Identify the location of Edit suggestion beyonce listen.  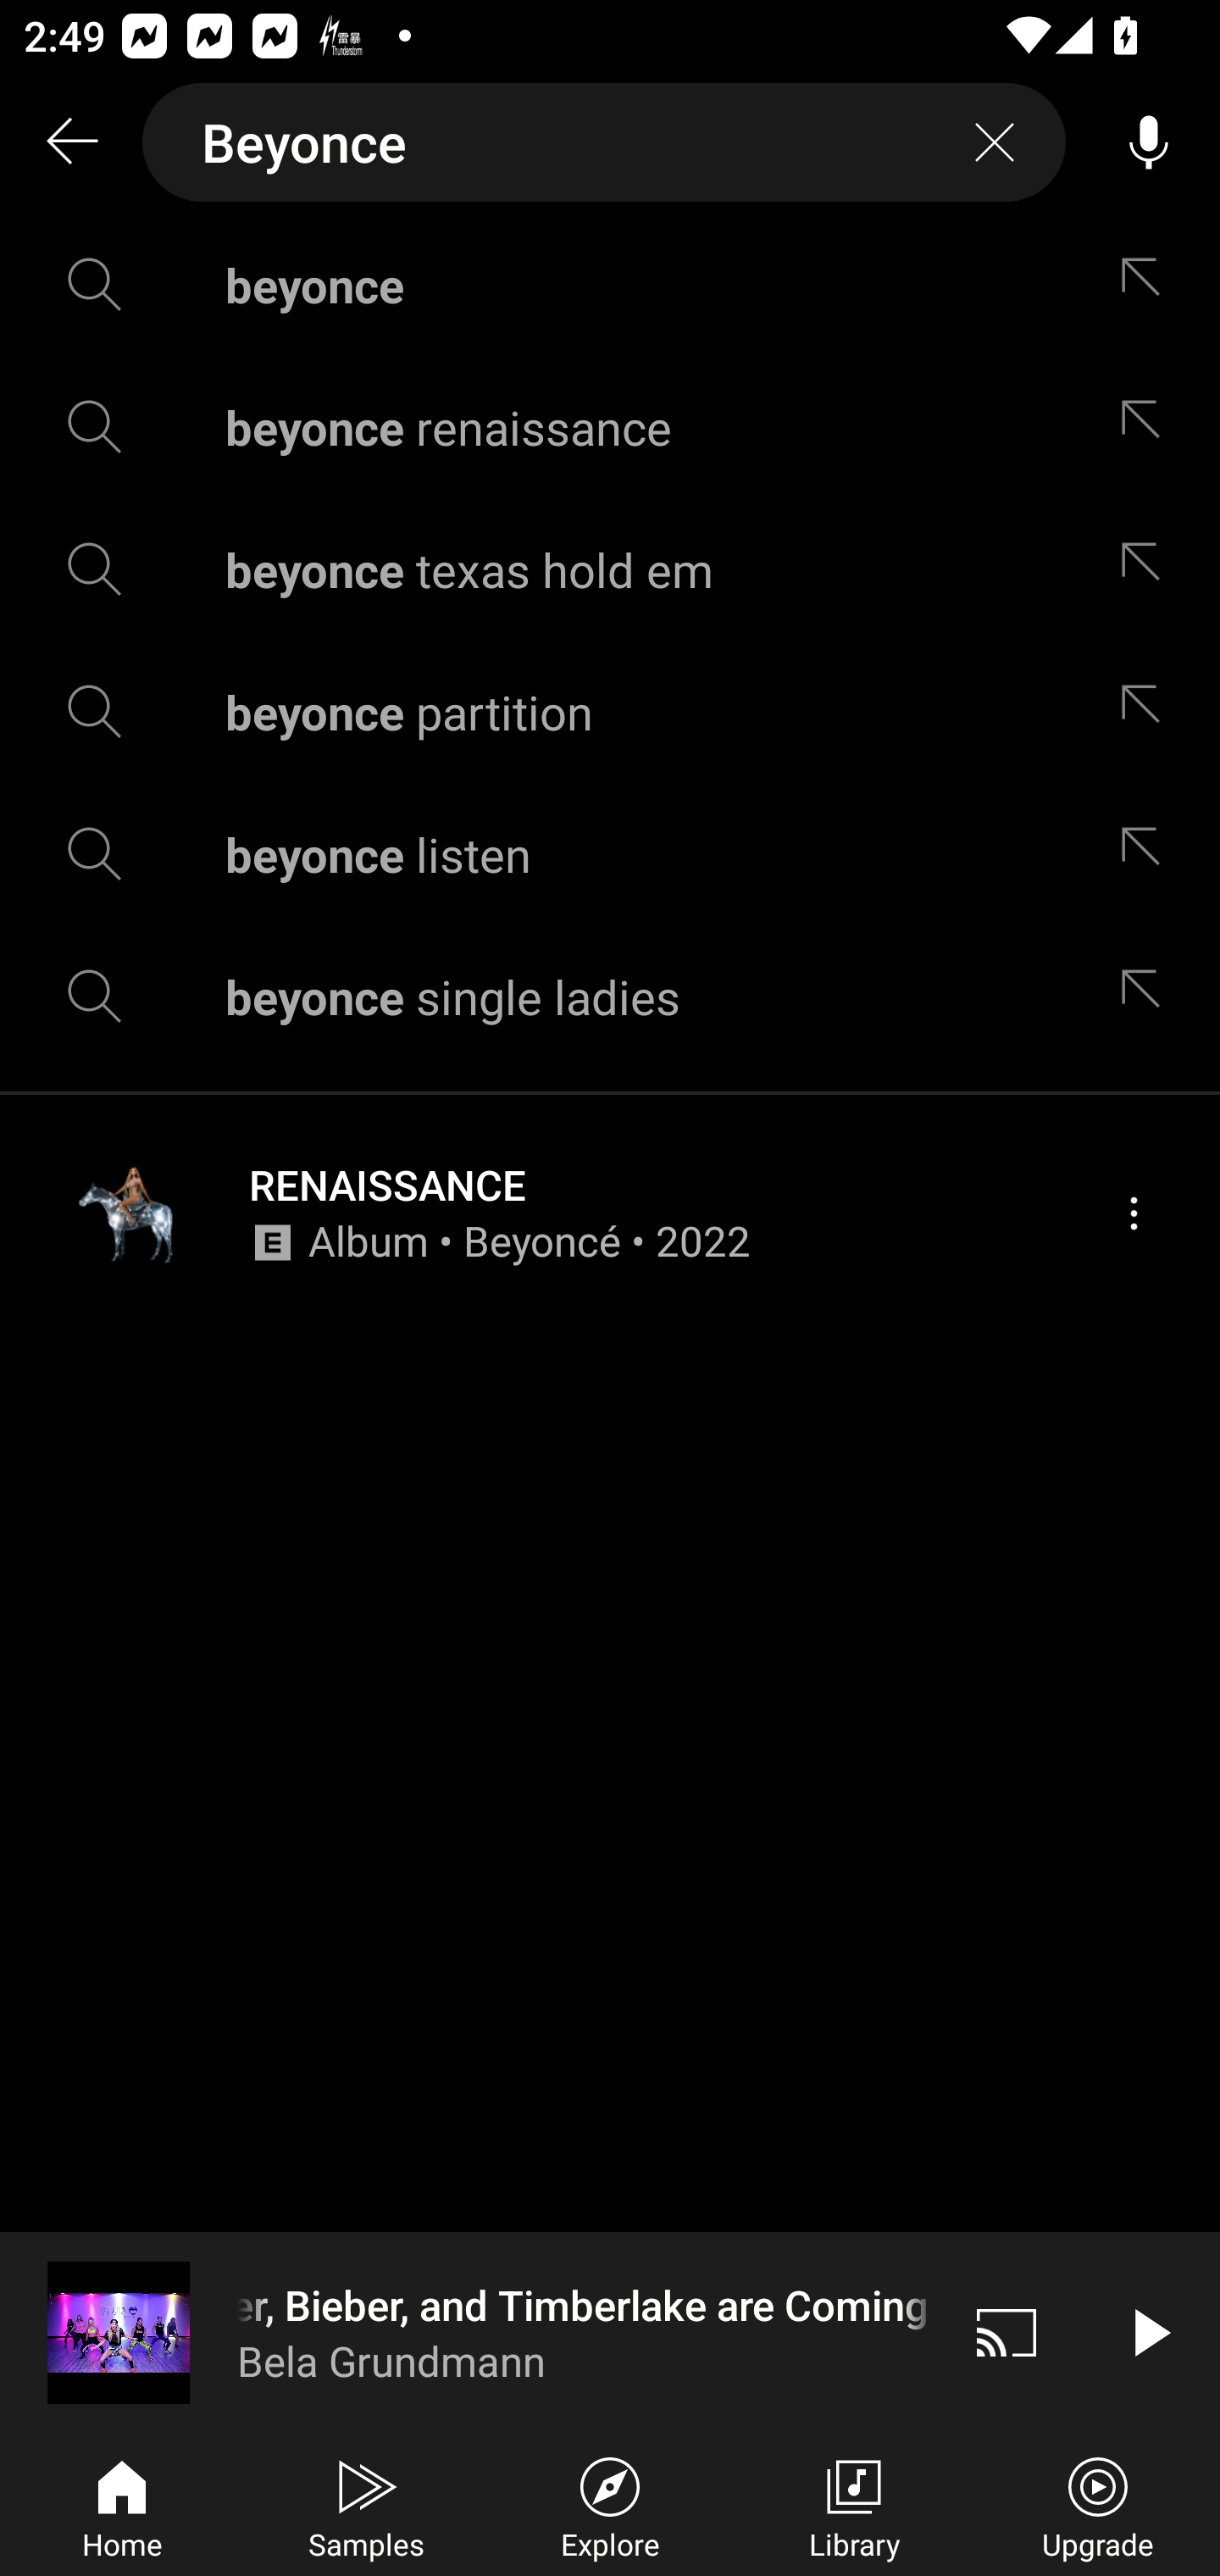
(1148, 854).